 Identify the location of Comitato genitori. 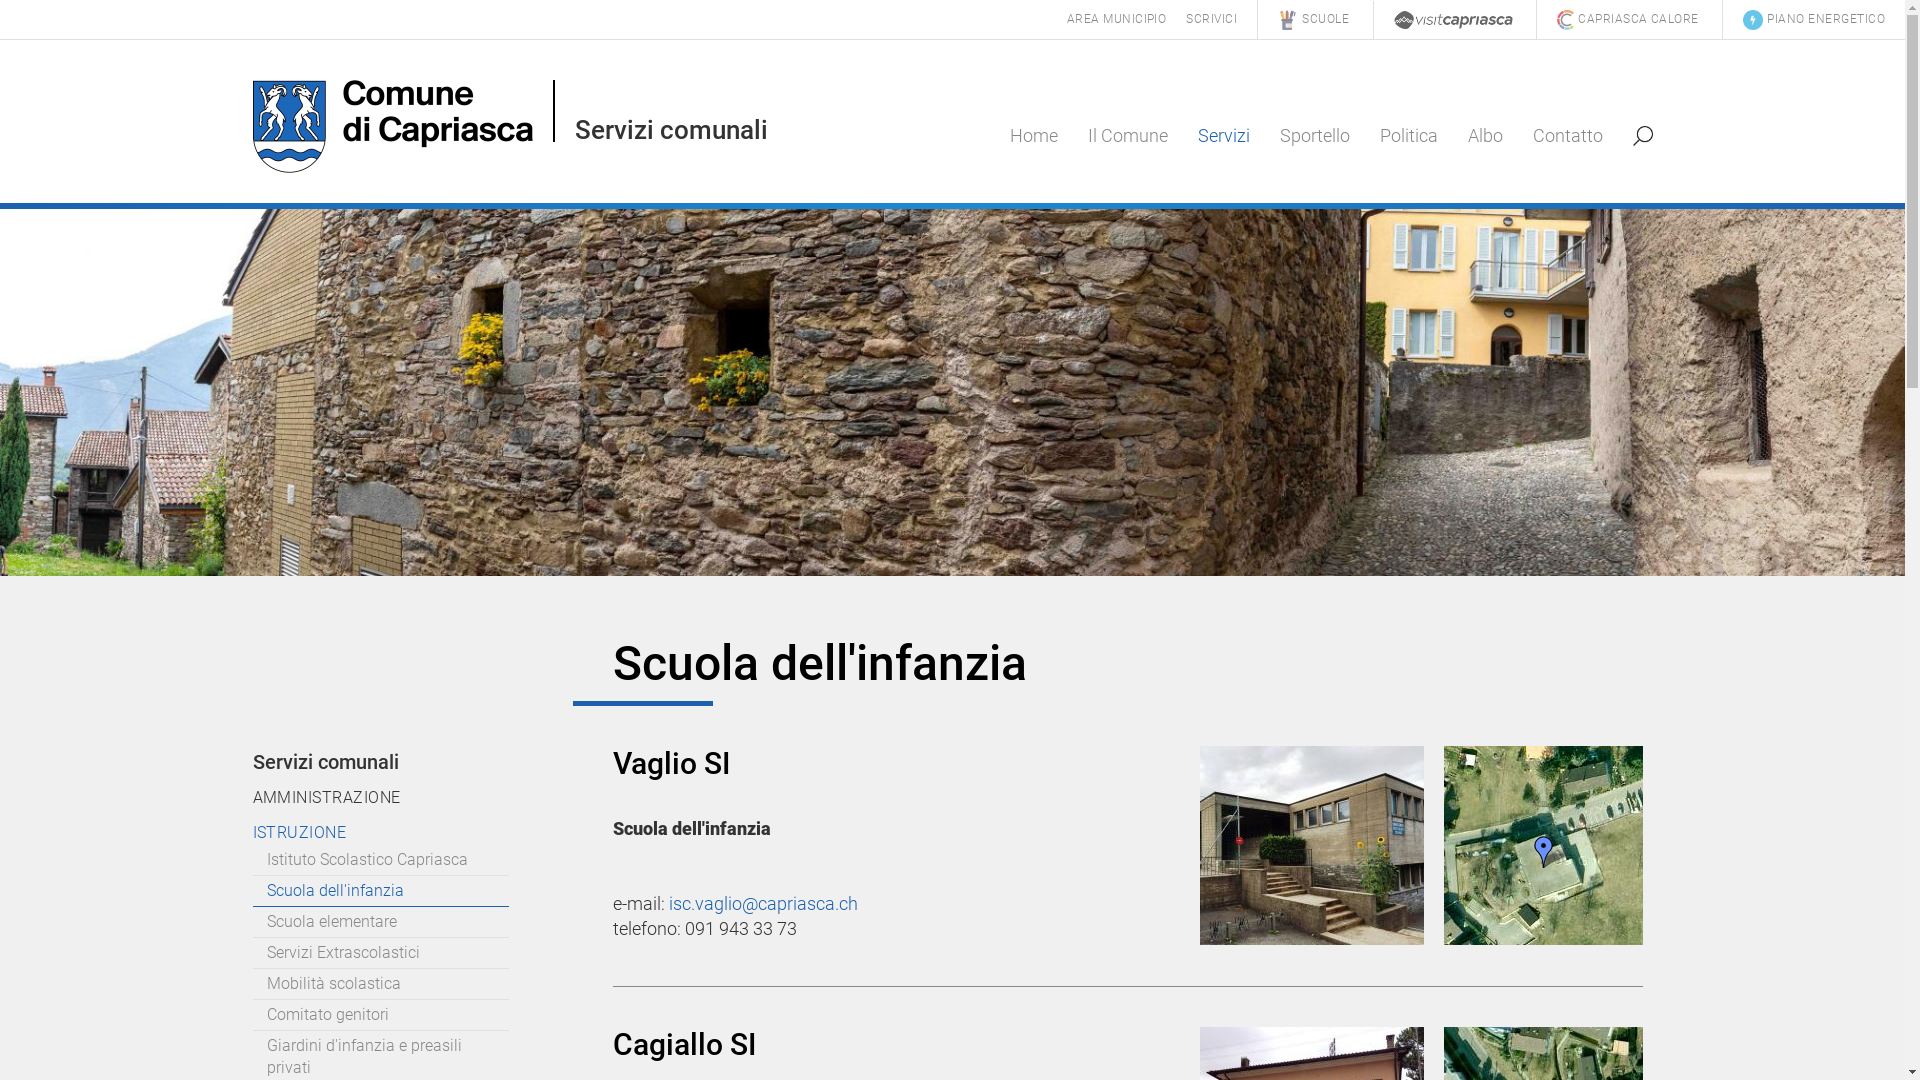
(380, 1016).